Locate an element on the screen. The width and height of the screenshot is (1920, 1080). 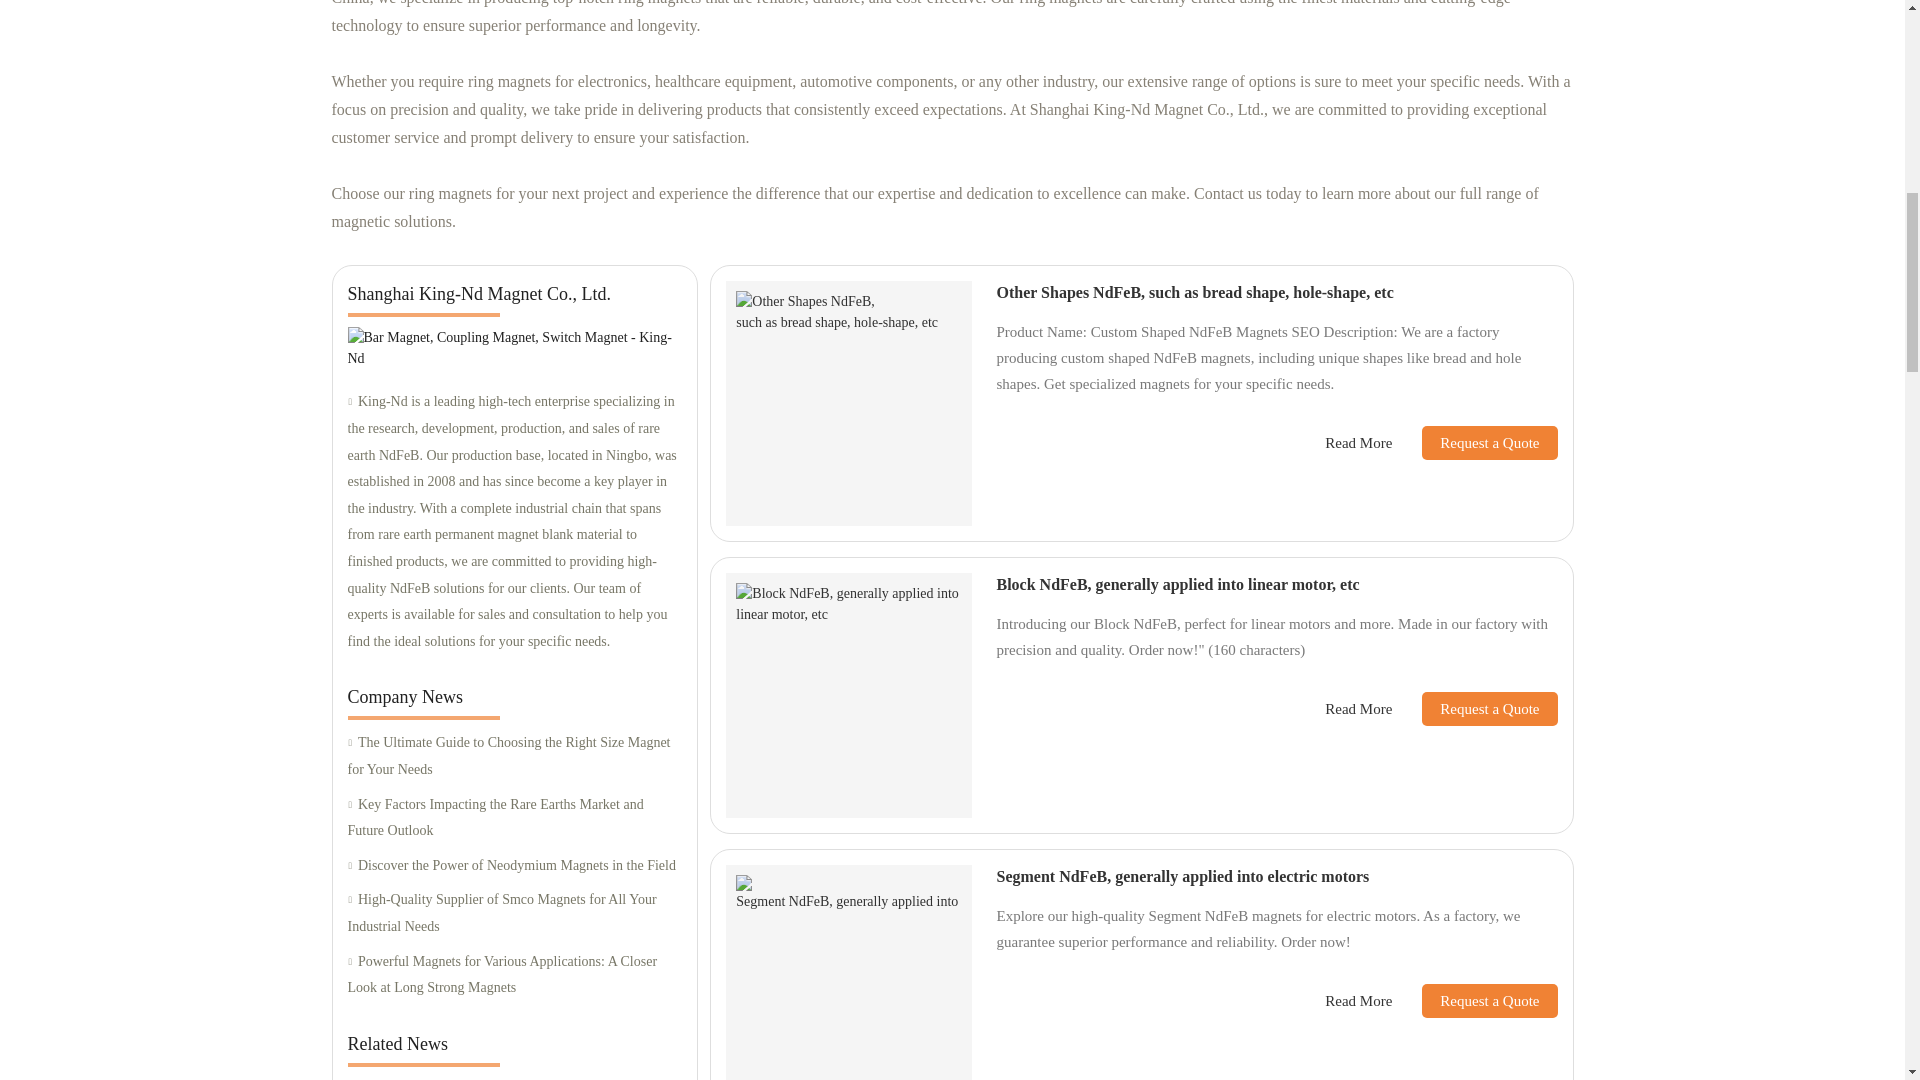
Request a Quote is located at coordinates (1474, 442).